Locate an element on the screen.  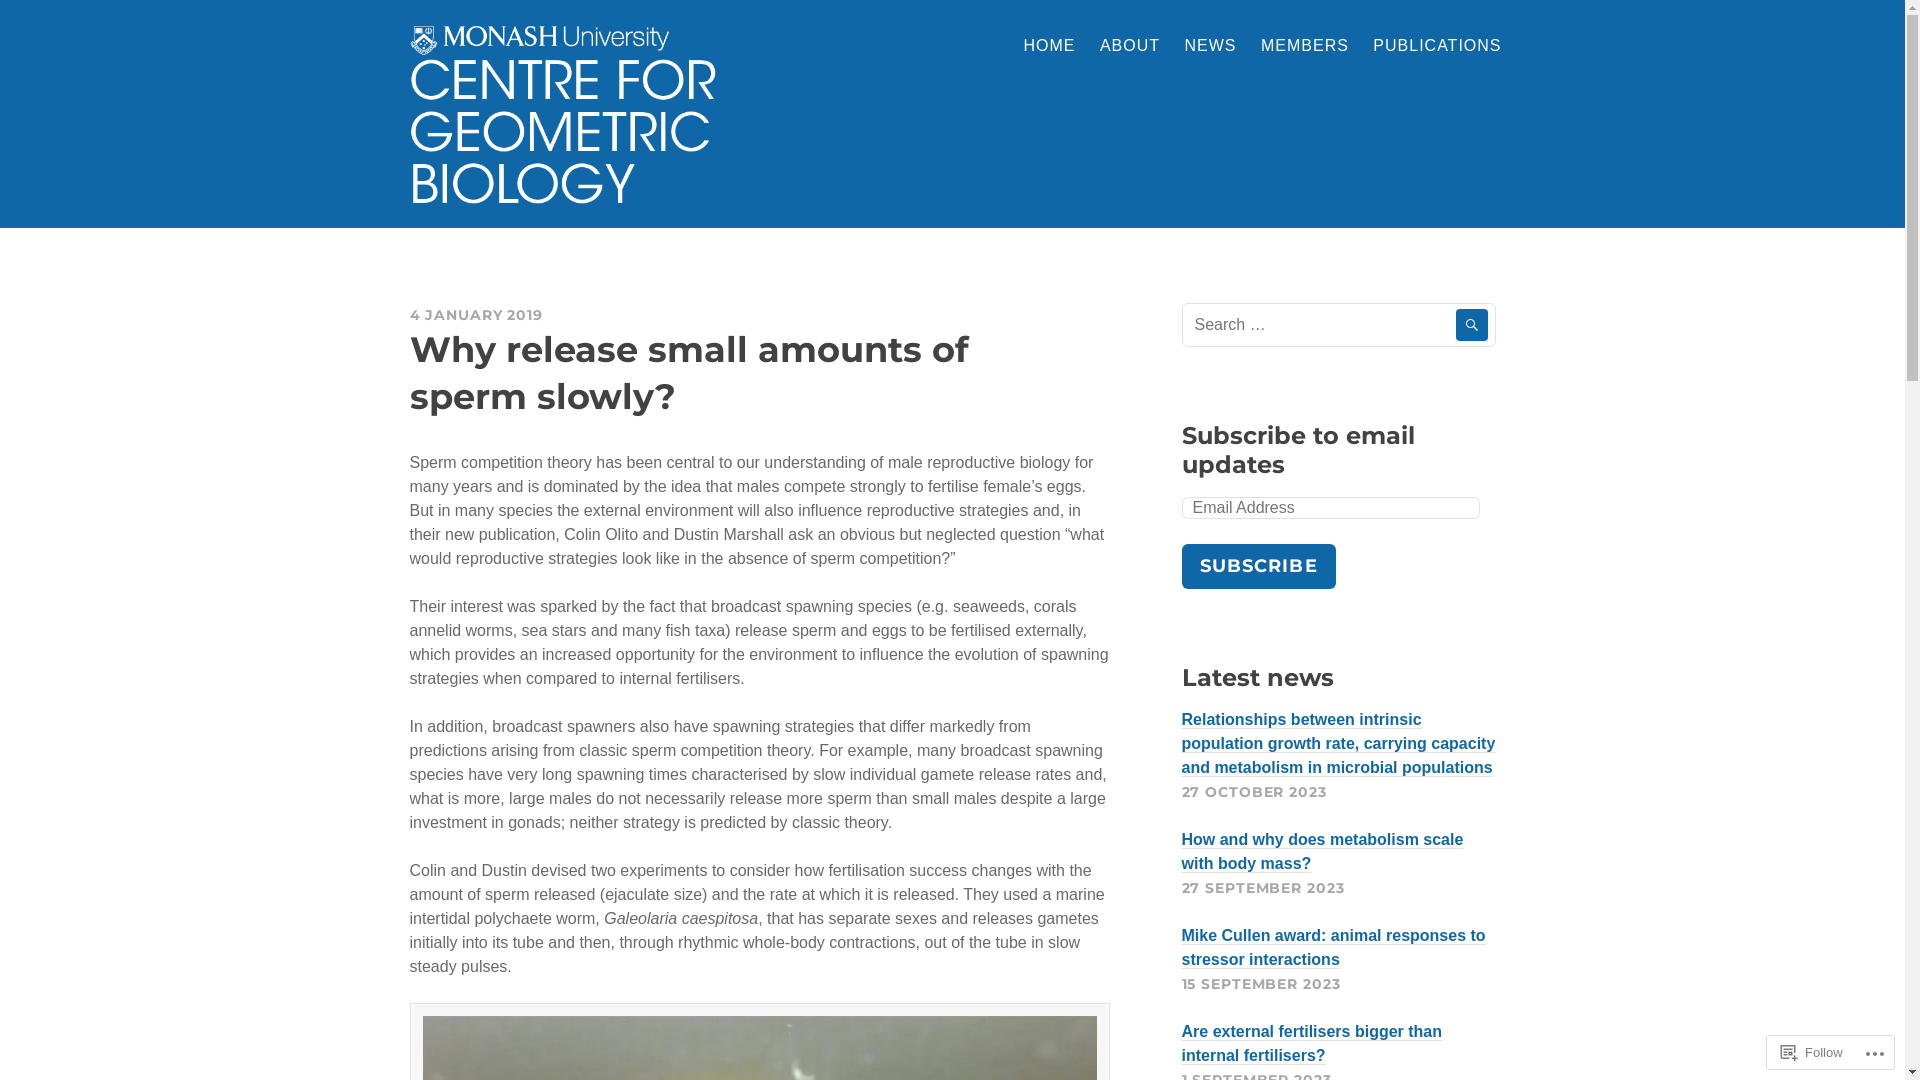
Are external fertilisers bigger than internal fertilisers? is located at coordinates (1312, 1044).